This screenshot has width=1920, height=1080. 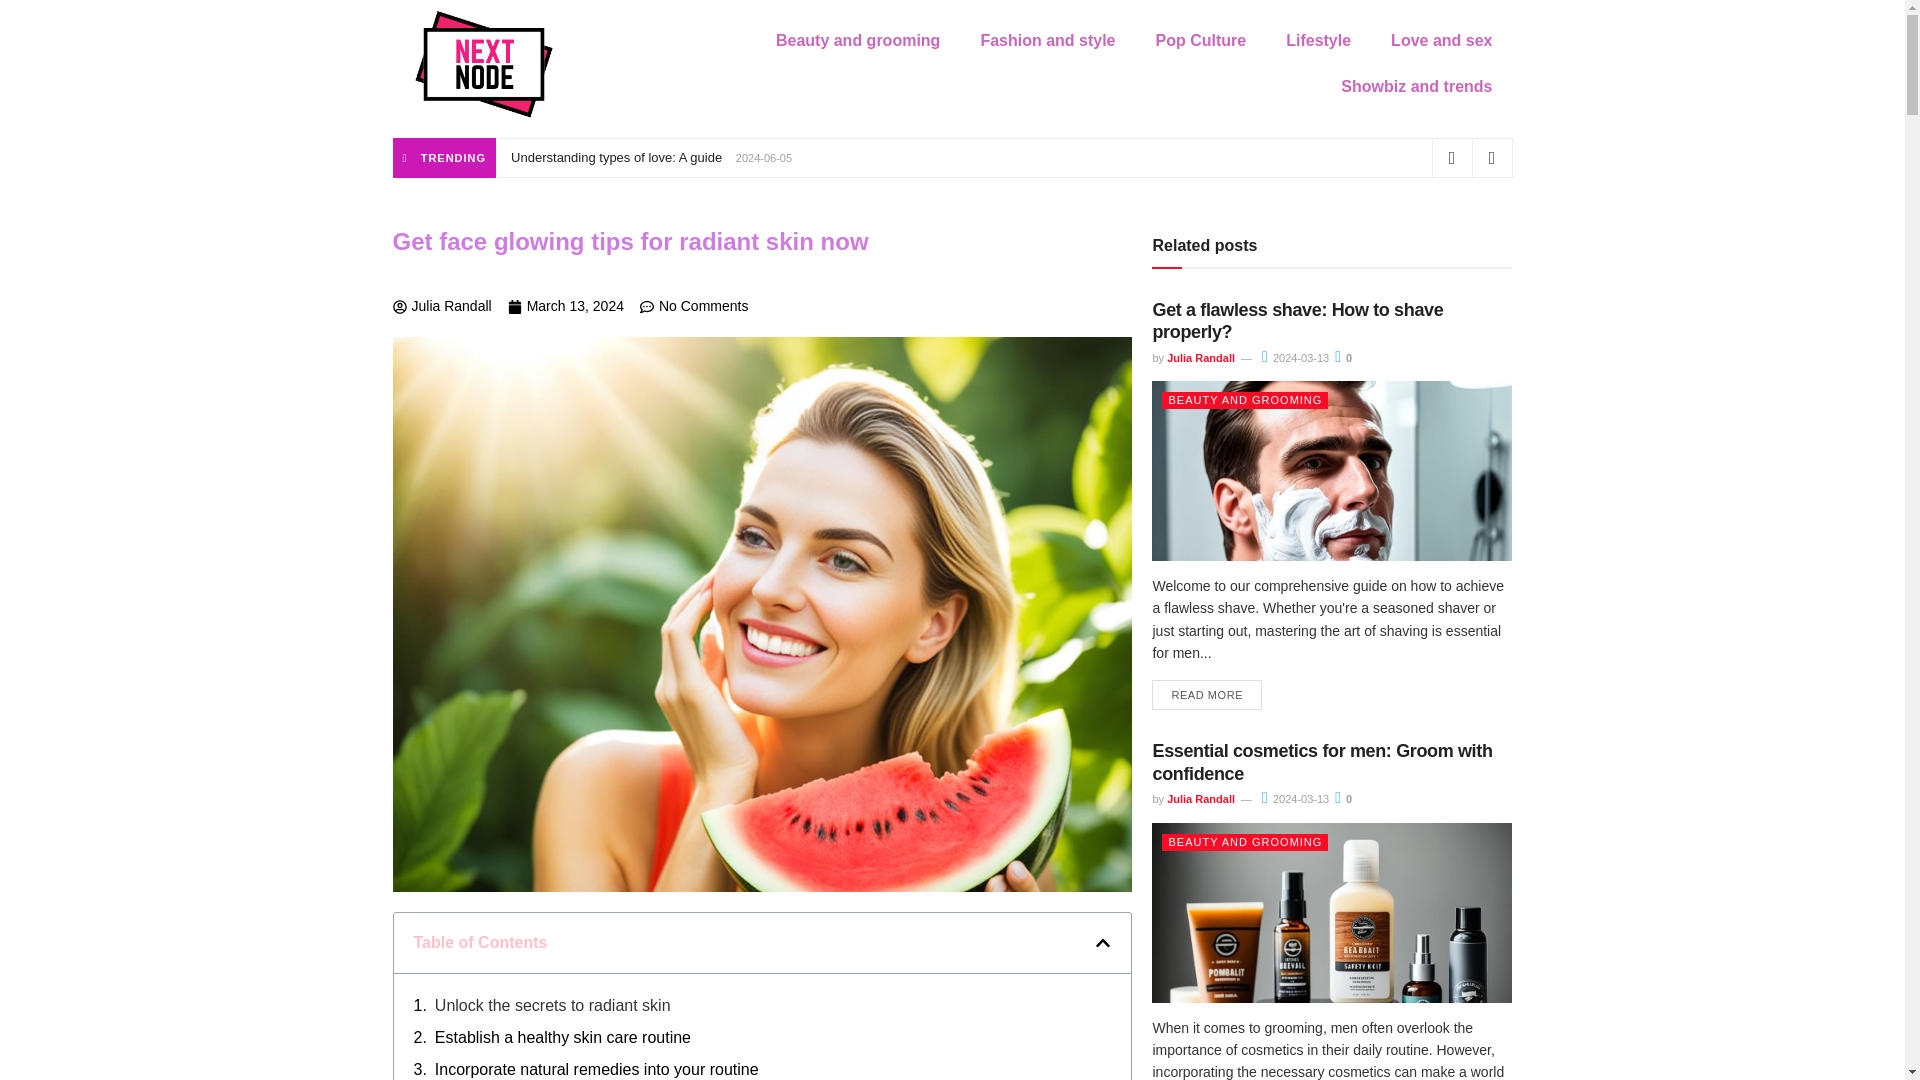 What do you see at coordinates (1202, 40) in the screenshot?
I see `Pop Culture` at bounding box center [1202, 40].